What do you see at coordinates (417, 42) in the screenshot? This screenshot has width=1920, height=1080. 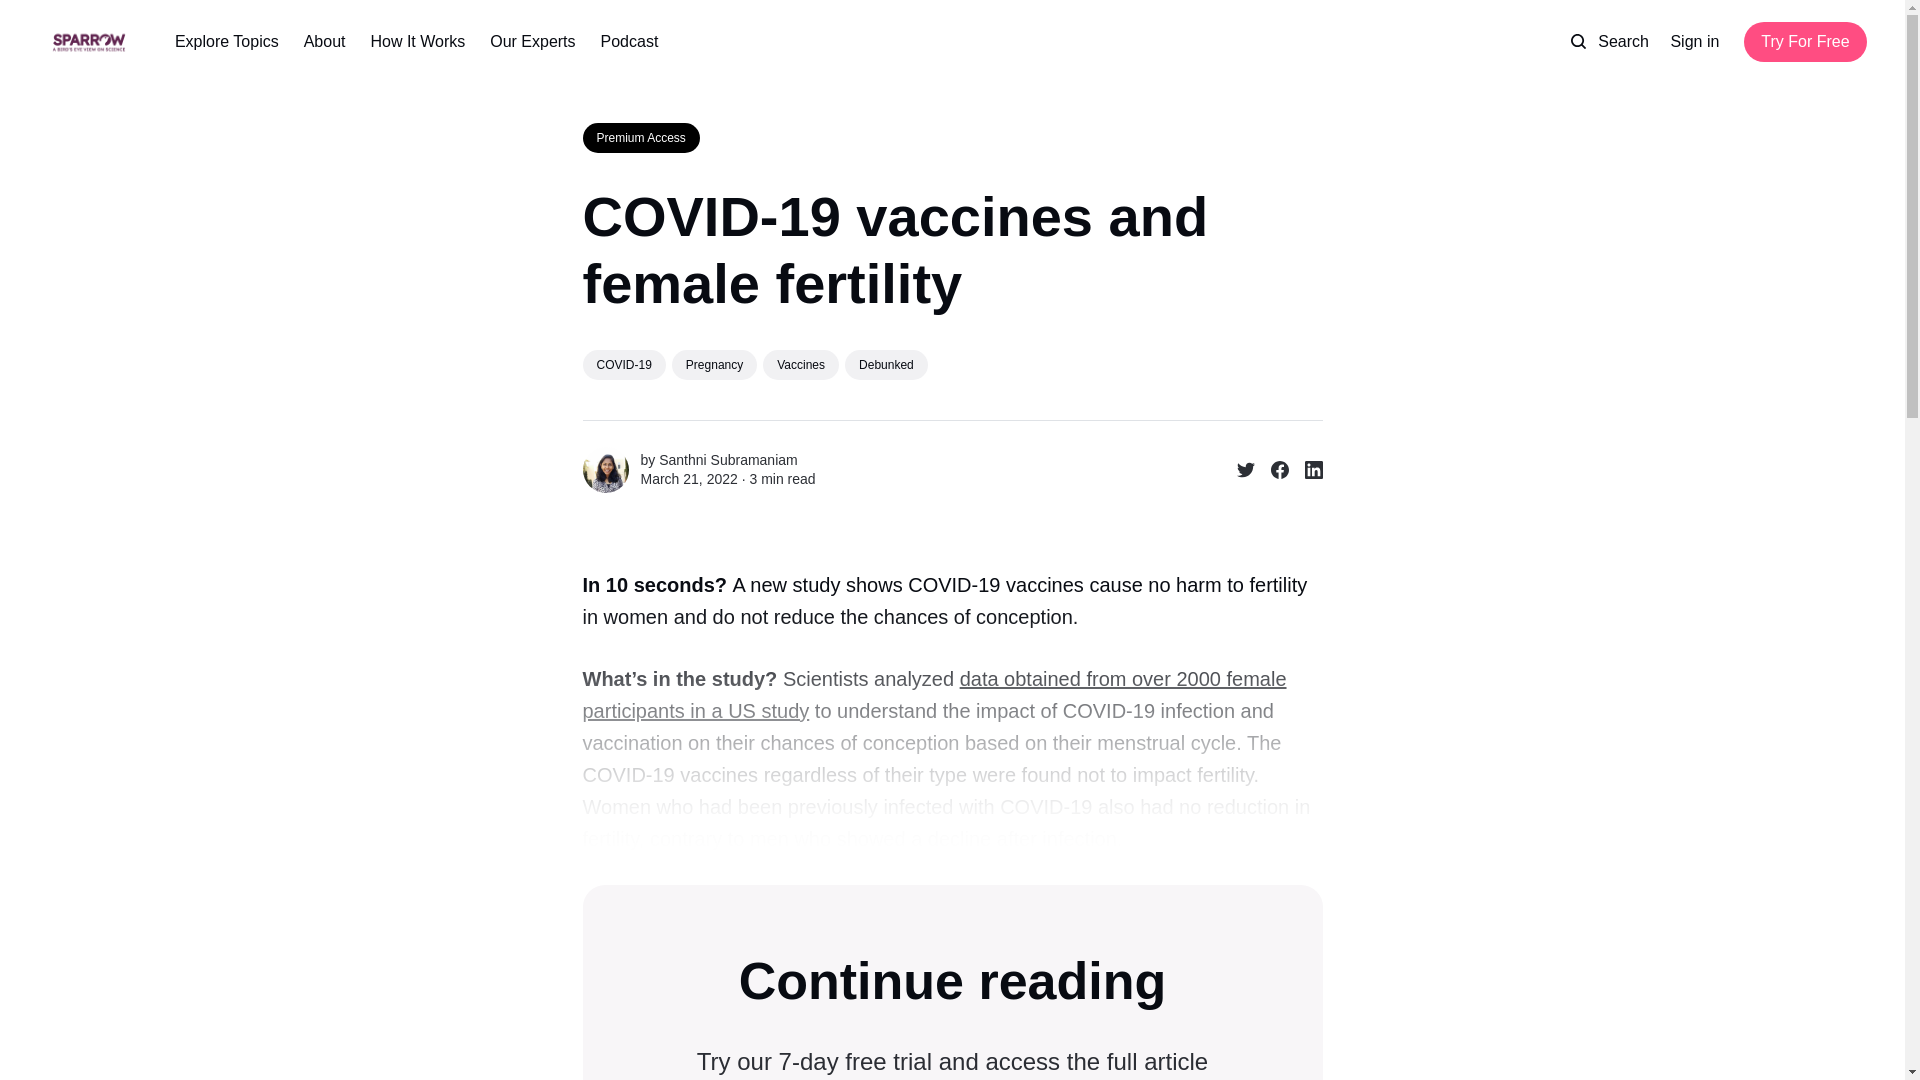 I see `How It Works` at bounding box center [417, 42].